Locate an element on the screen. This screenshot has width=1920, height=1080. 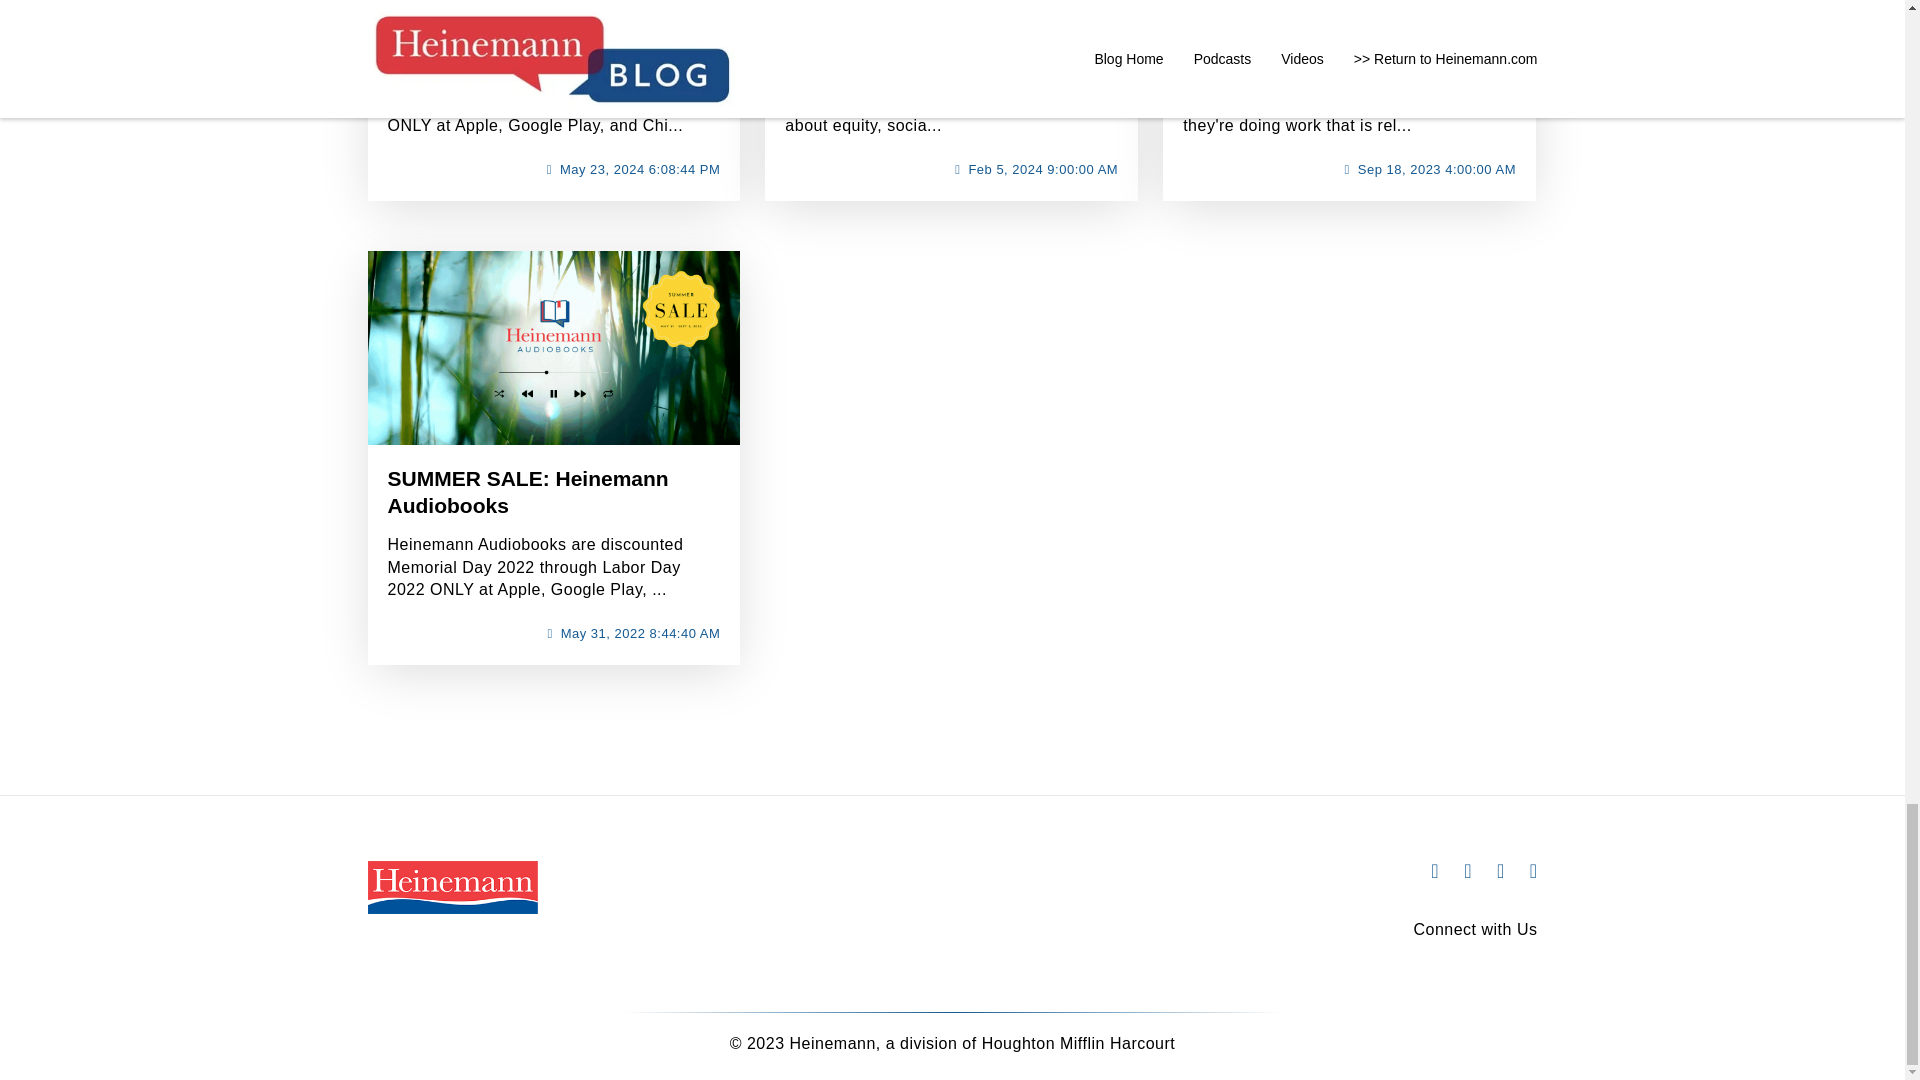
Summer Sale for Teachers: Heinemann Audiobooks is located at coordinates (522, 28).